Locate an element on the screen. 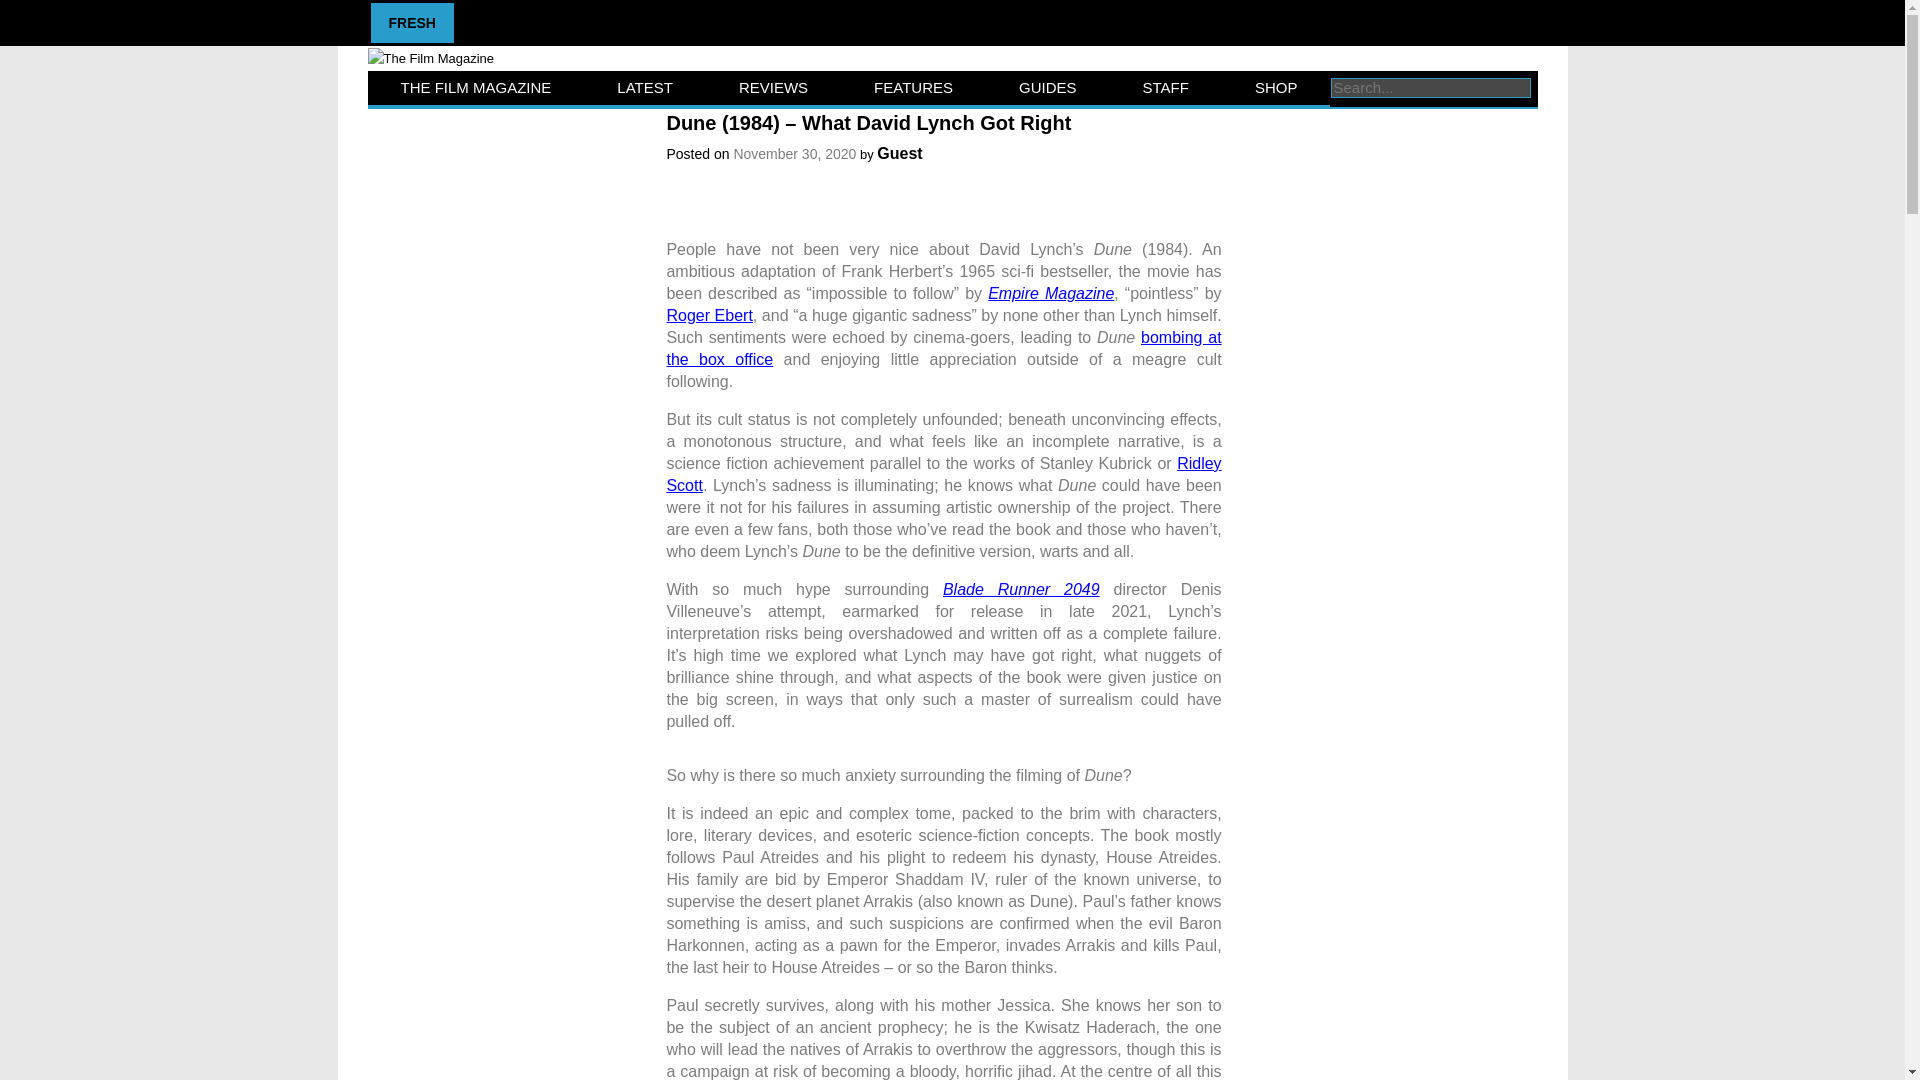  November 30, 2020 is located at coordinates (794, 154).